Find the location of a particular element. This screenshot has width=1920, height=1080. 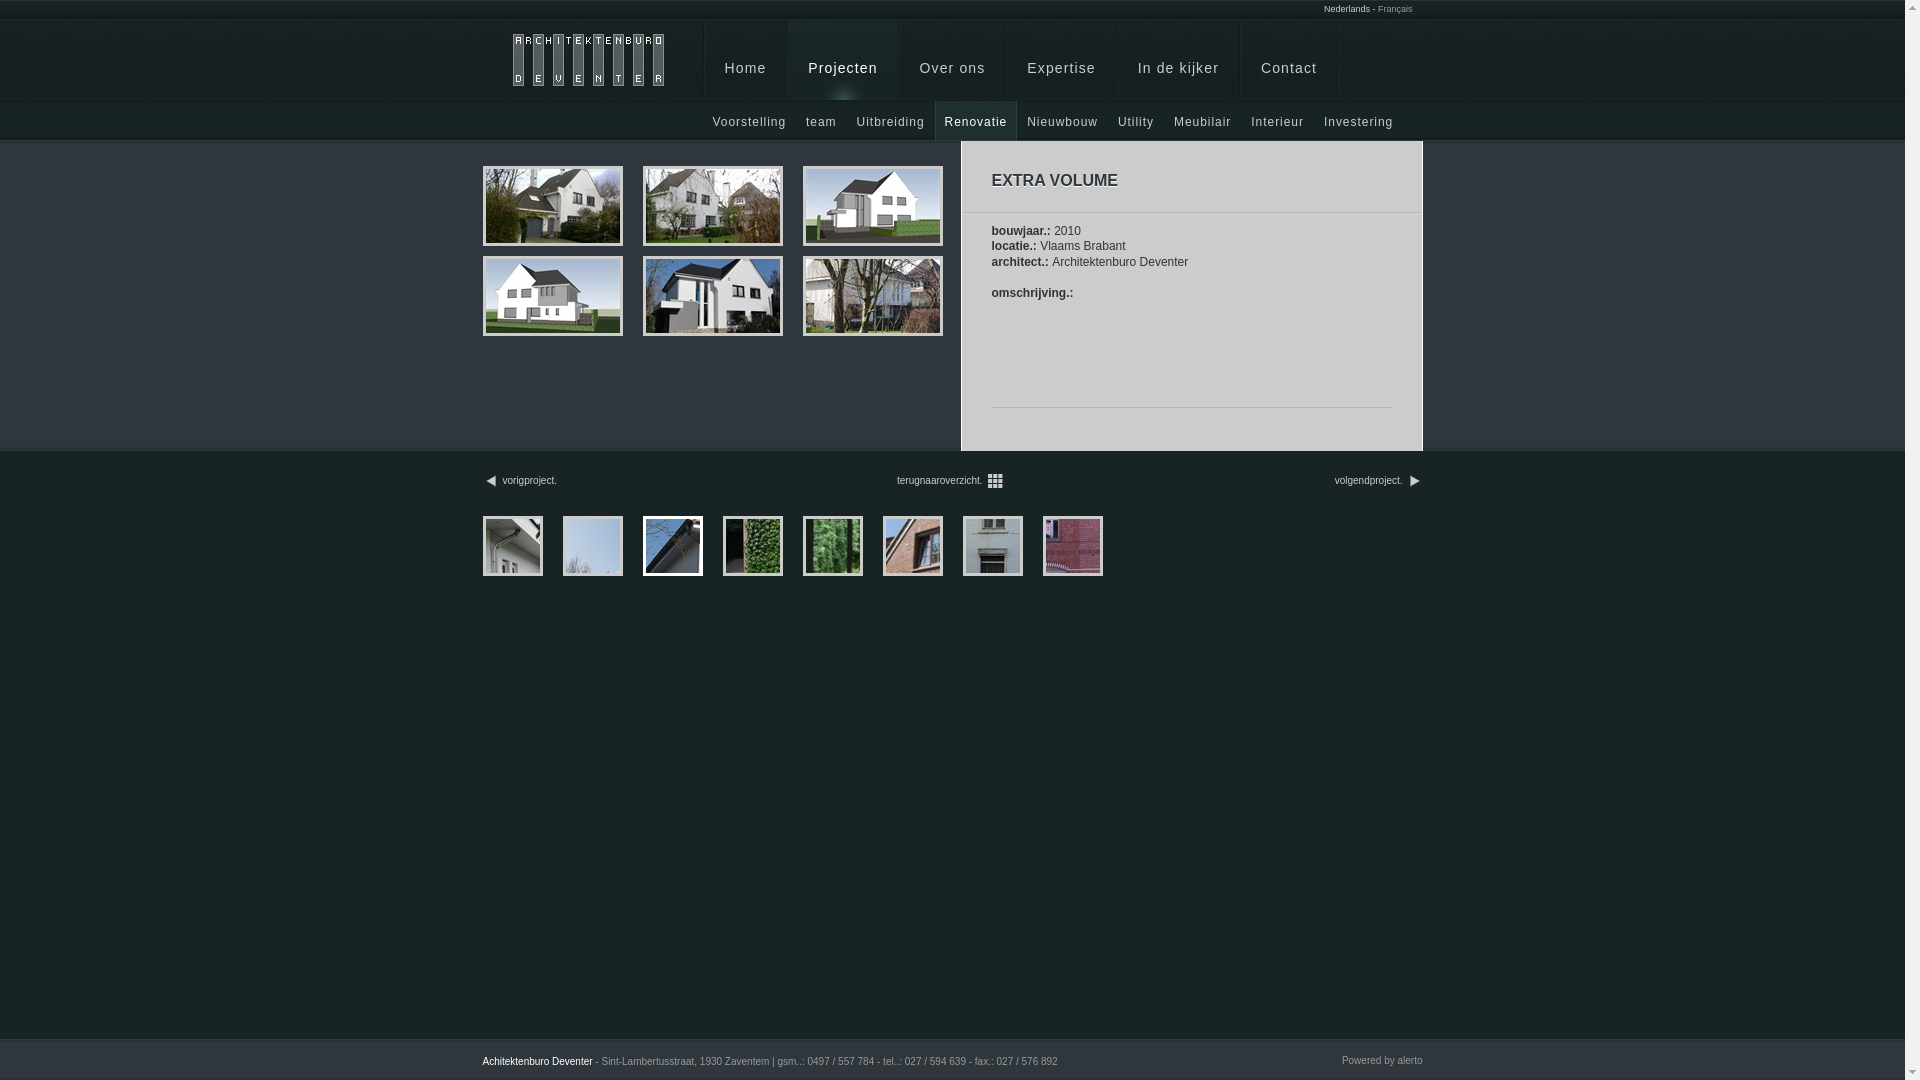

volgendproject. is located at coordinates (1369, 481).